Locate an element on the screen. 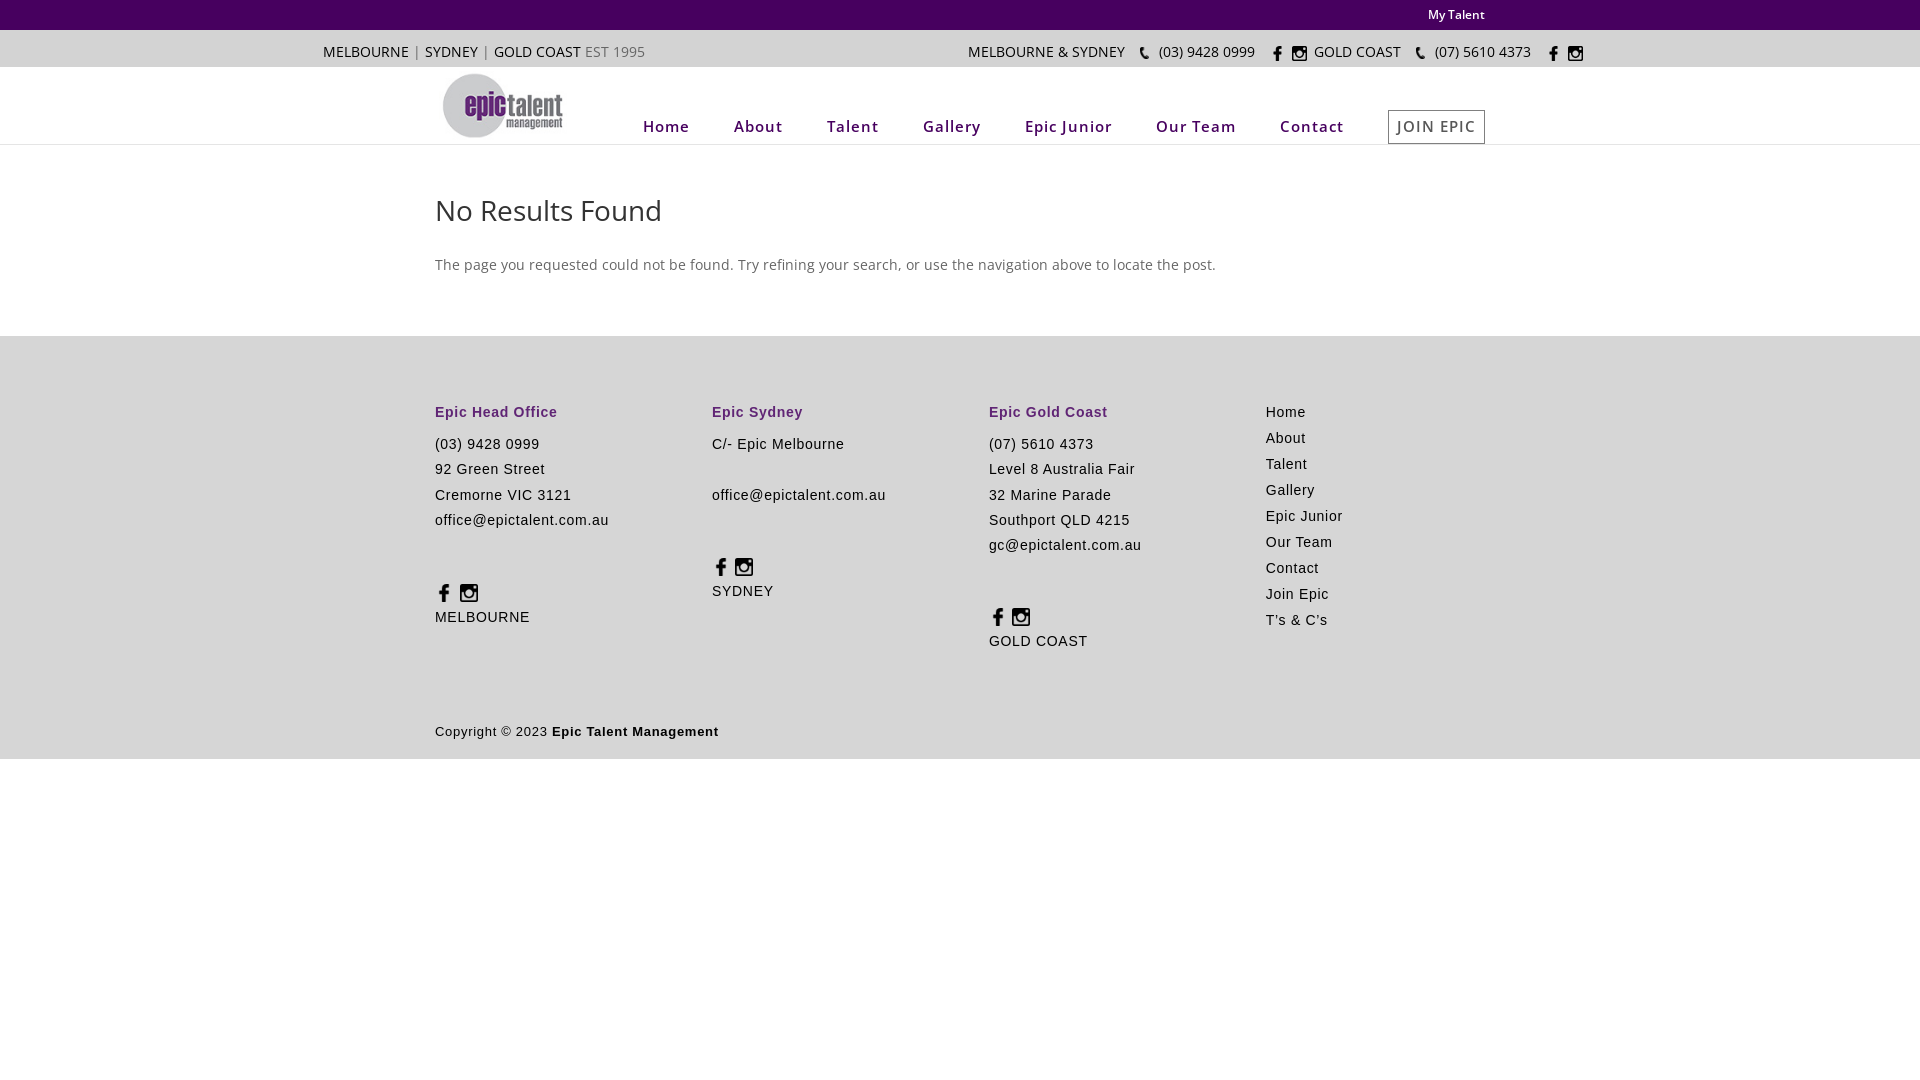 The height and width of the screenshot is (1080, 1920). MELBOURNE & SYDNEY is located at coordinates (1046, 52).